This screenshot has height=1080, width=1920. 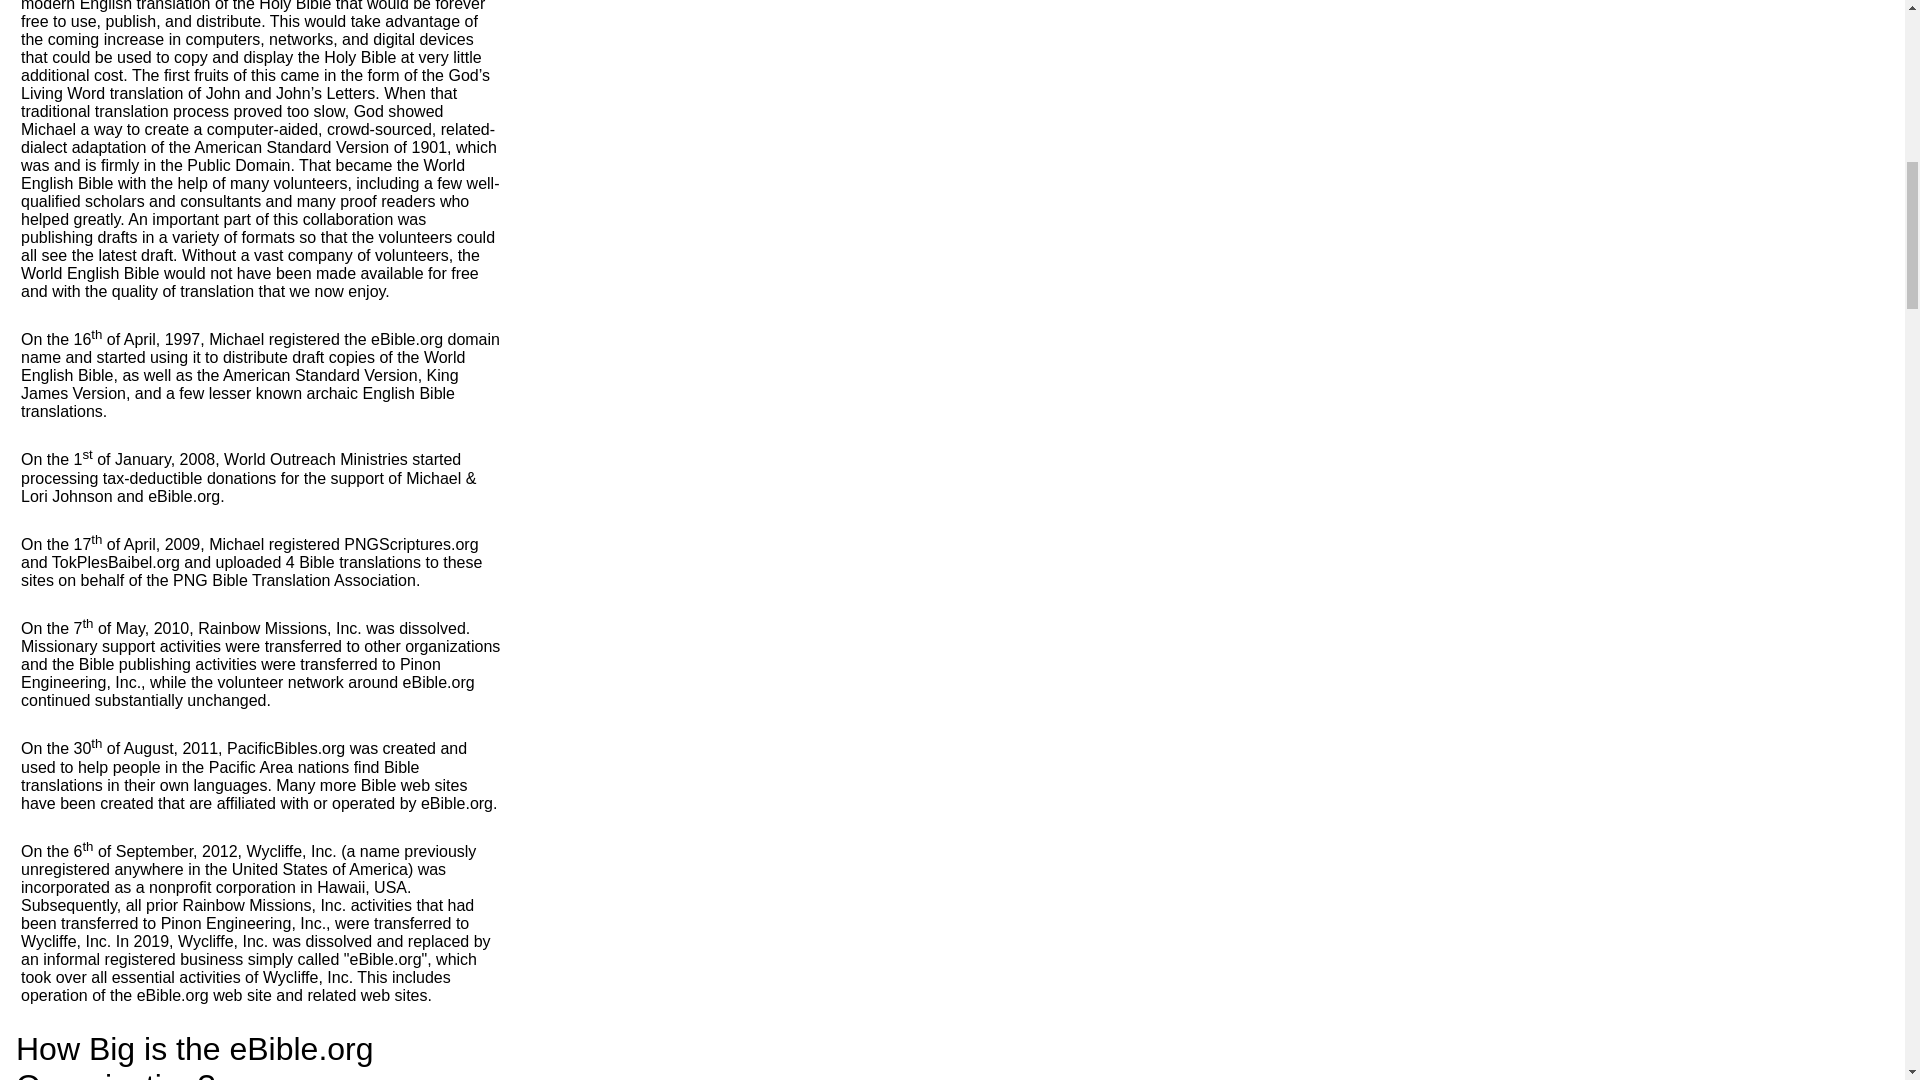 What do you see at coordinates (294, 580) in the screenshot?
I see `PNG Bible Translation Association` at bounding box center [294, 580].